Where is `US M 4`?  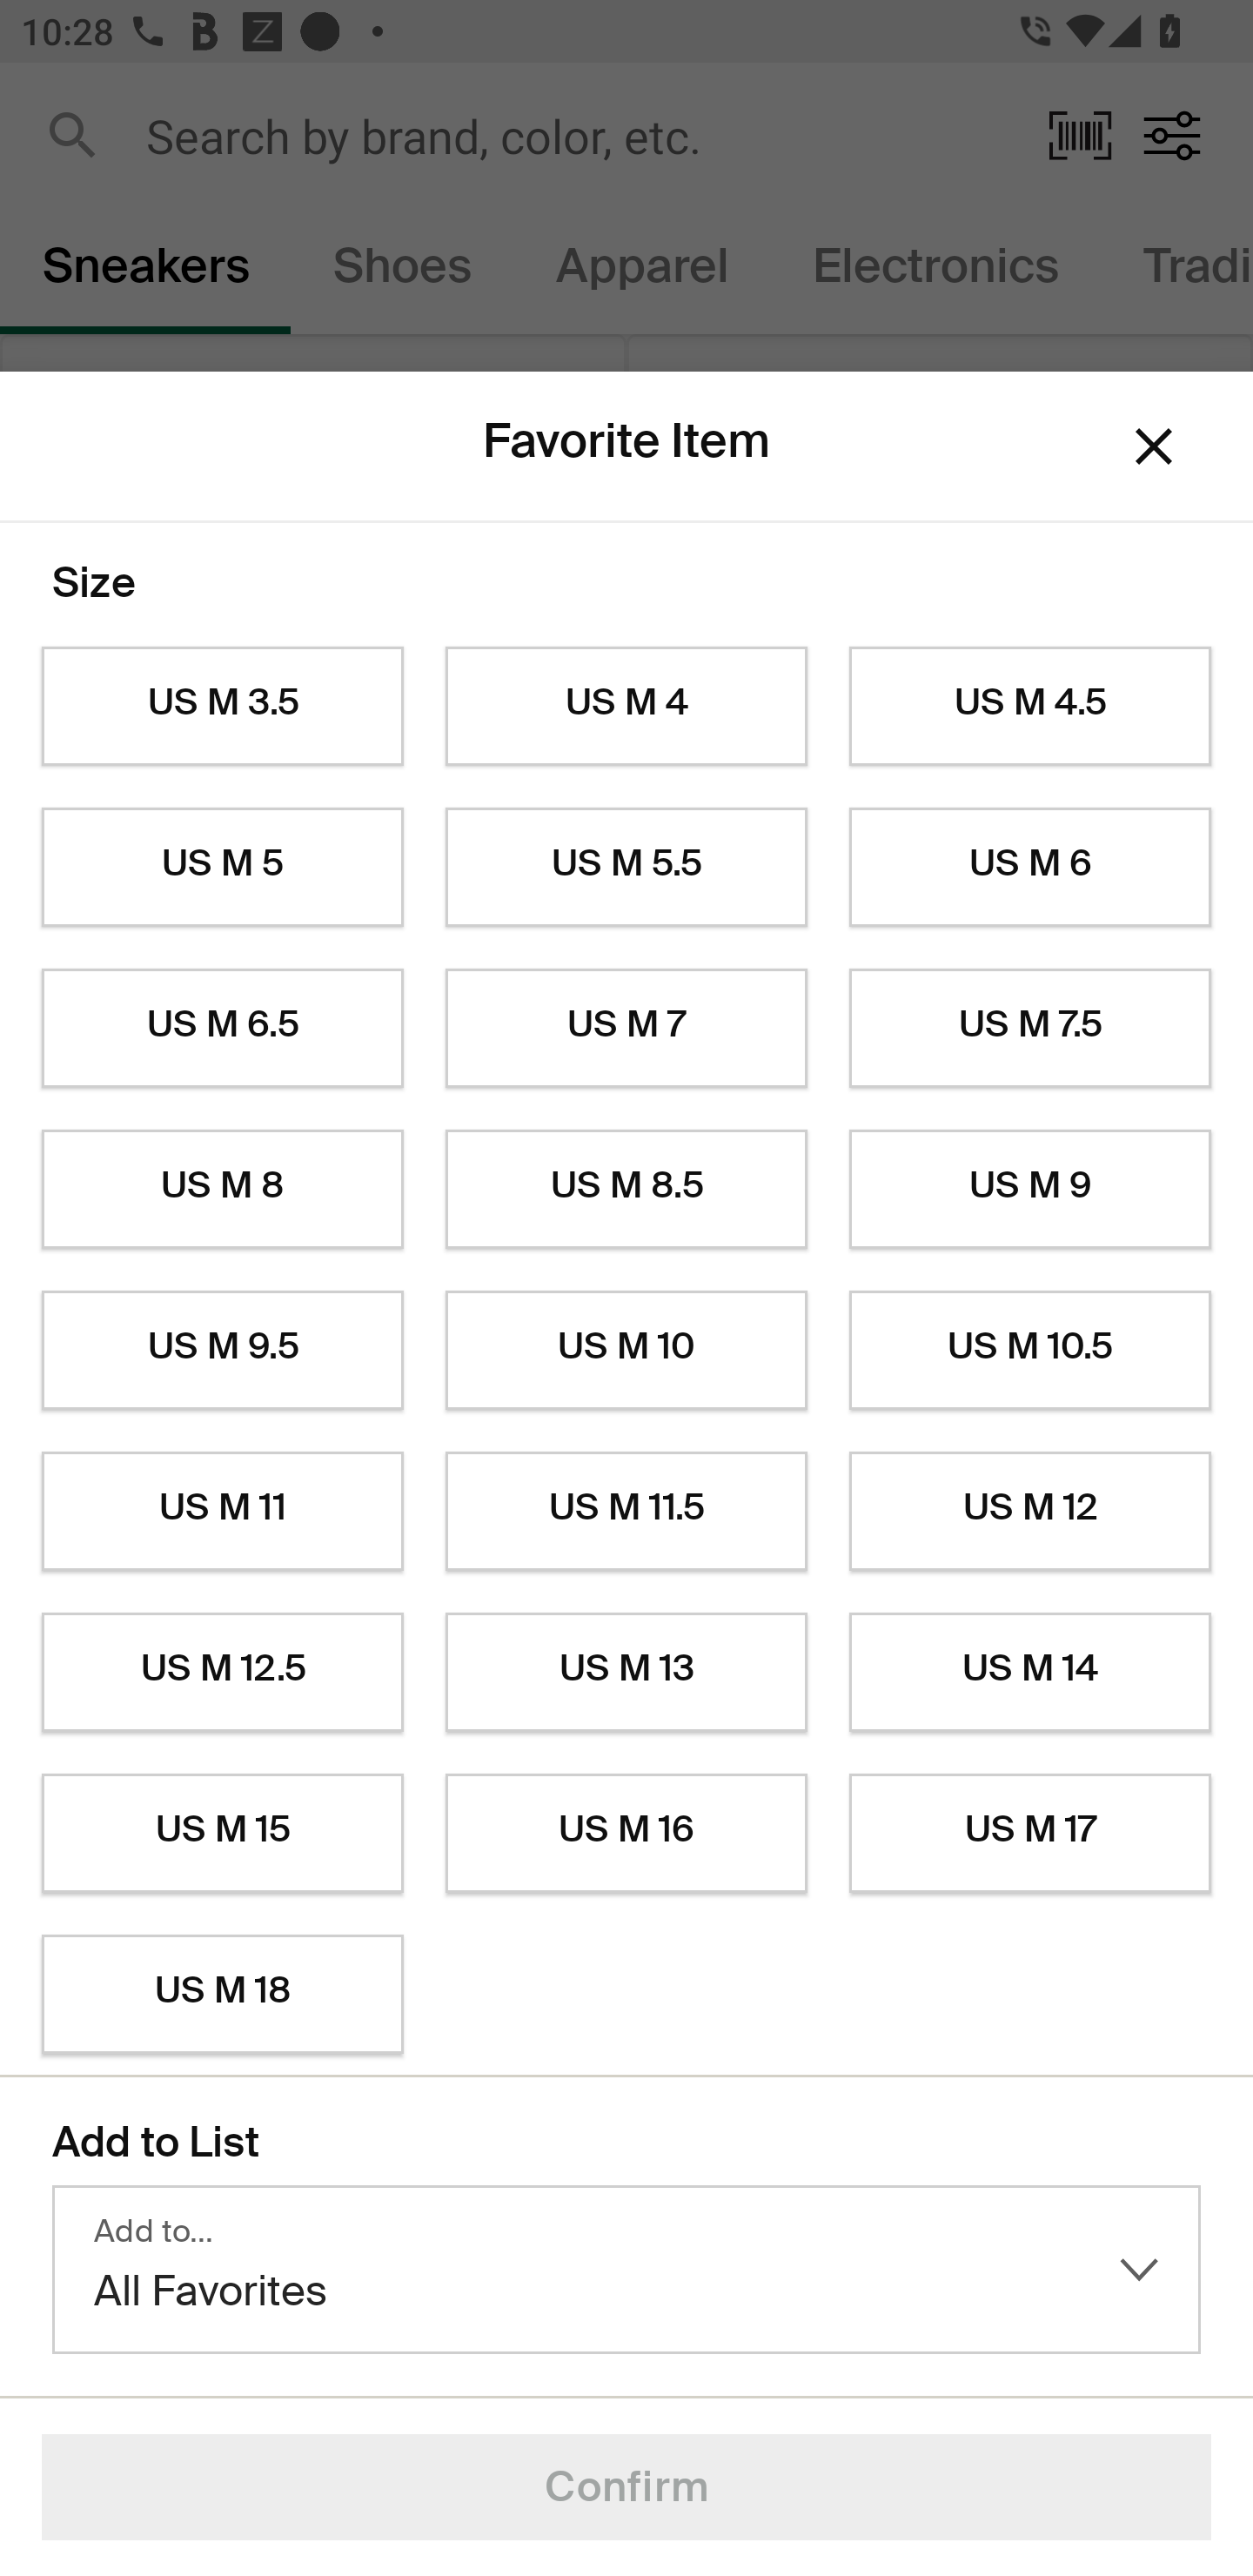
US M 4 is located at coordinates (626, 707).